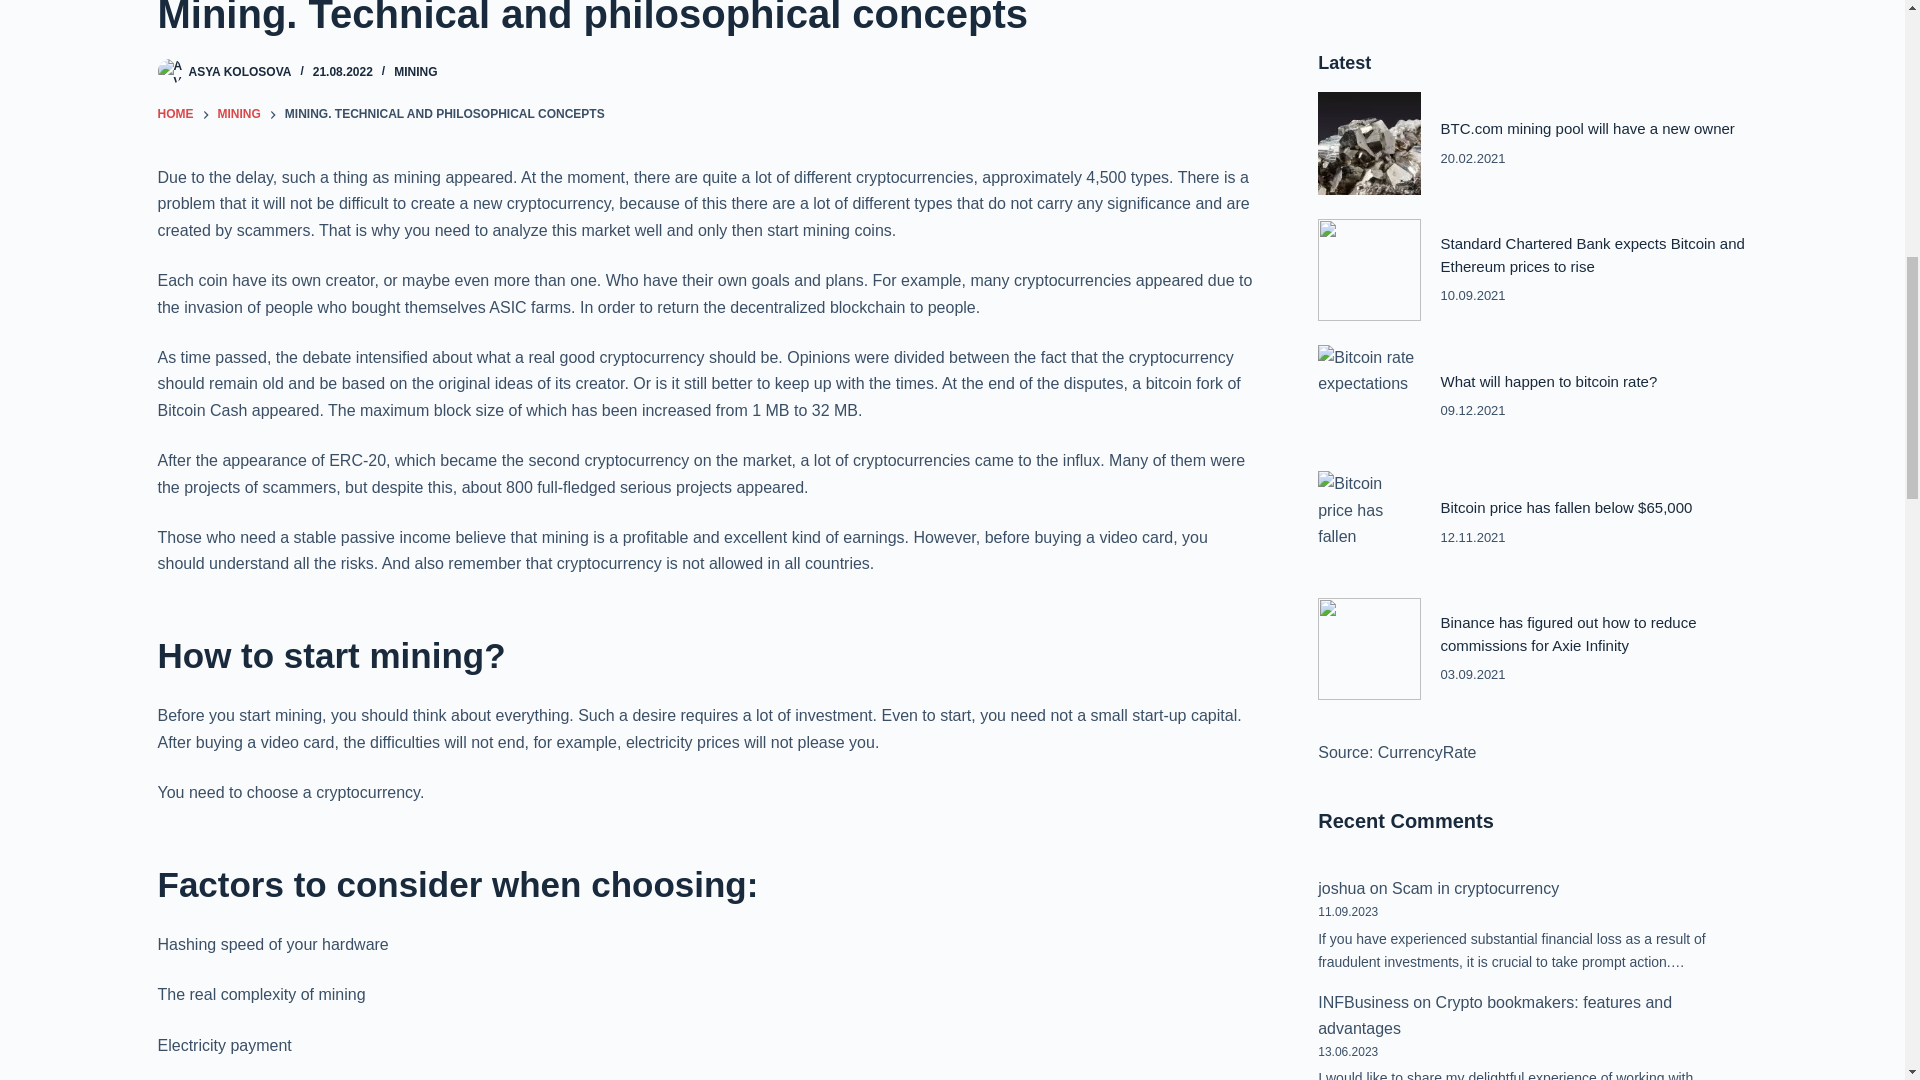 The height and width of the screenshot is (1080, 1920). I want to click on HOME, so click(175, 114).